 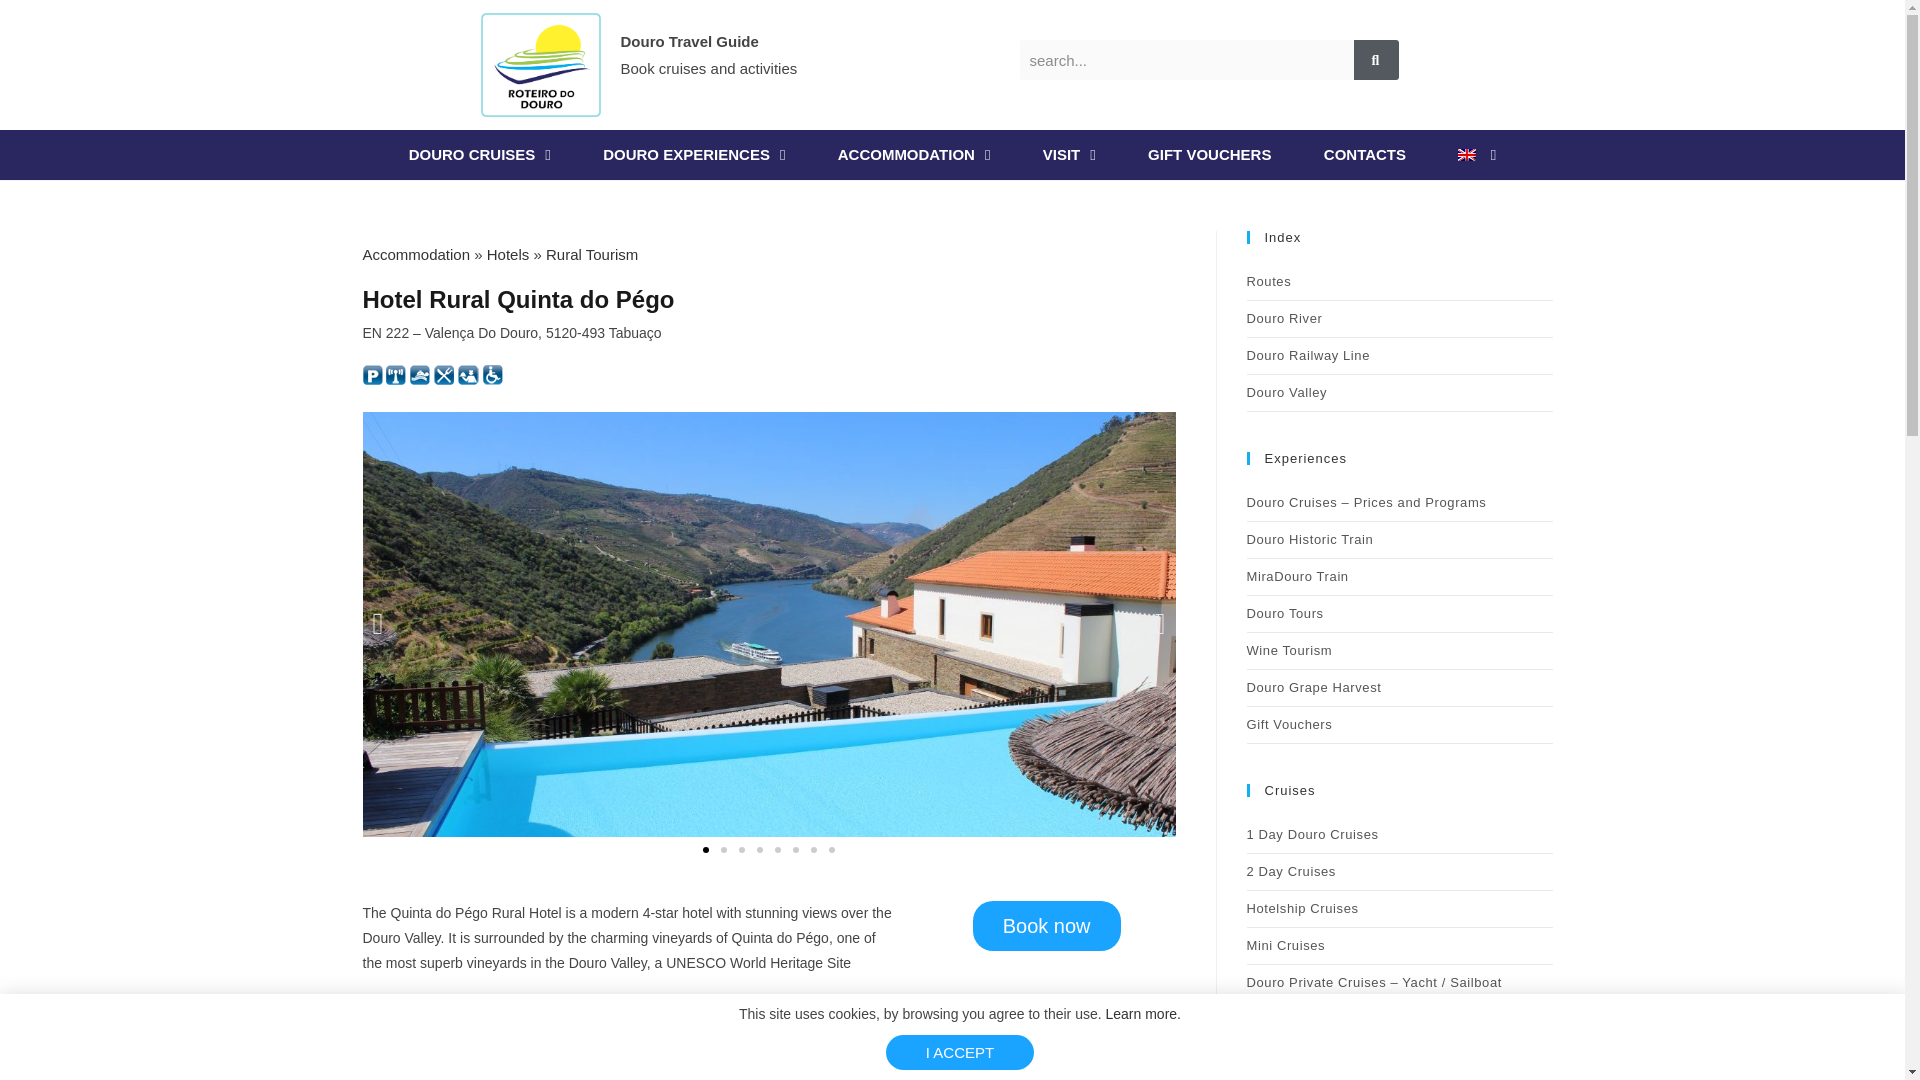 What do you see at coordinates (443, 374) in the screenshot?
I see `restaurant` at bounding box center [443, 374].